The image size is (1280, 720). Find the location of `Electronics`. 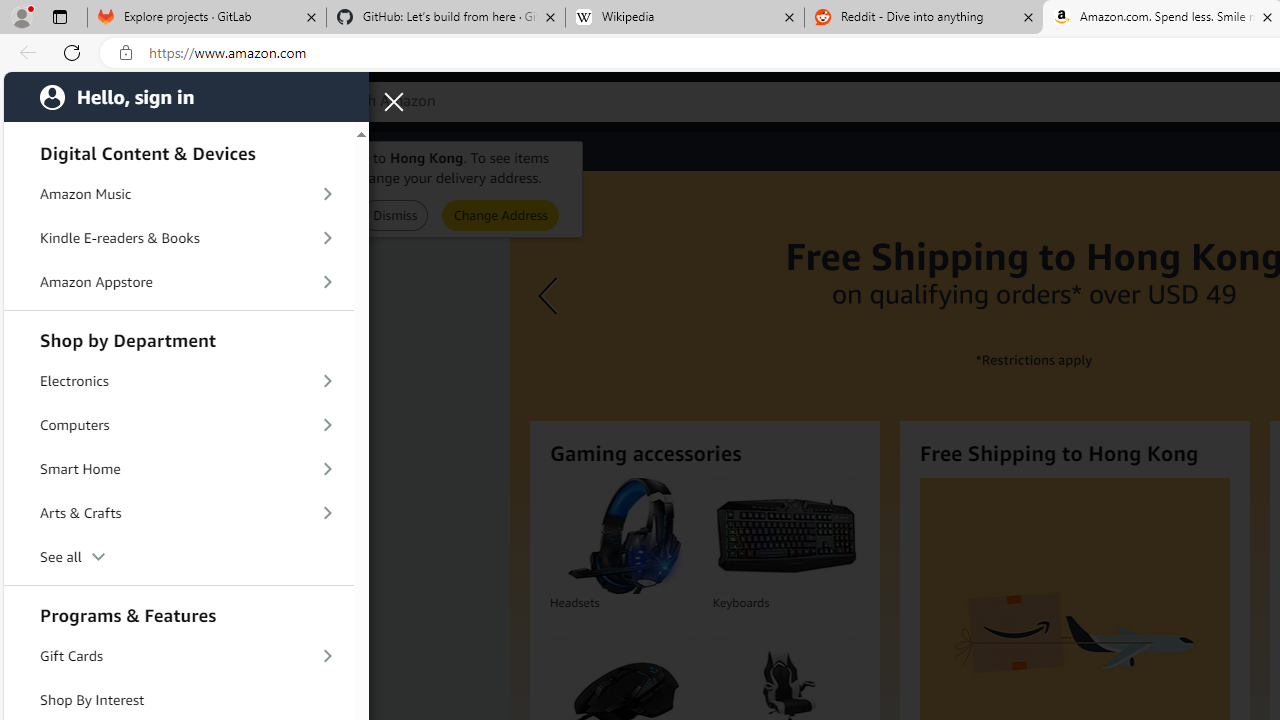

Electronics is located at coordinates (178, 380).